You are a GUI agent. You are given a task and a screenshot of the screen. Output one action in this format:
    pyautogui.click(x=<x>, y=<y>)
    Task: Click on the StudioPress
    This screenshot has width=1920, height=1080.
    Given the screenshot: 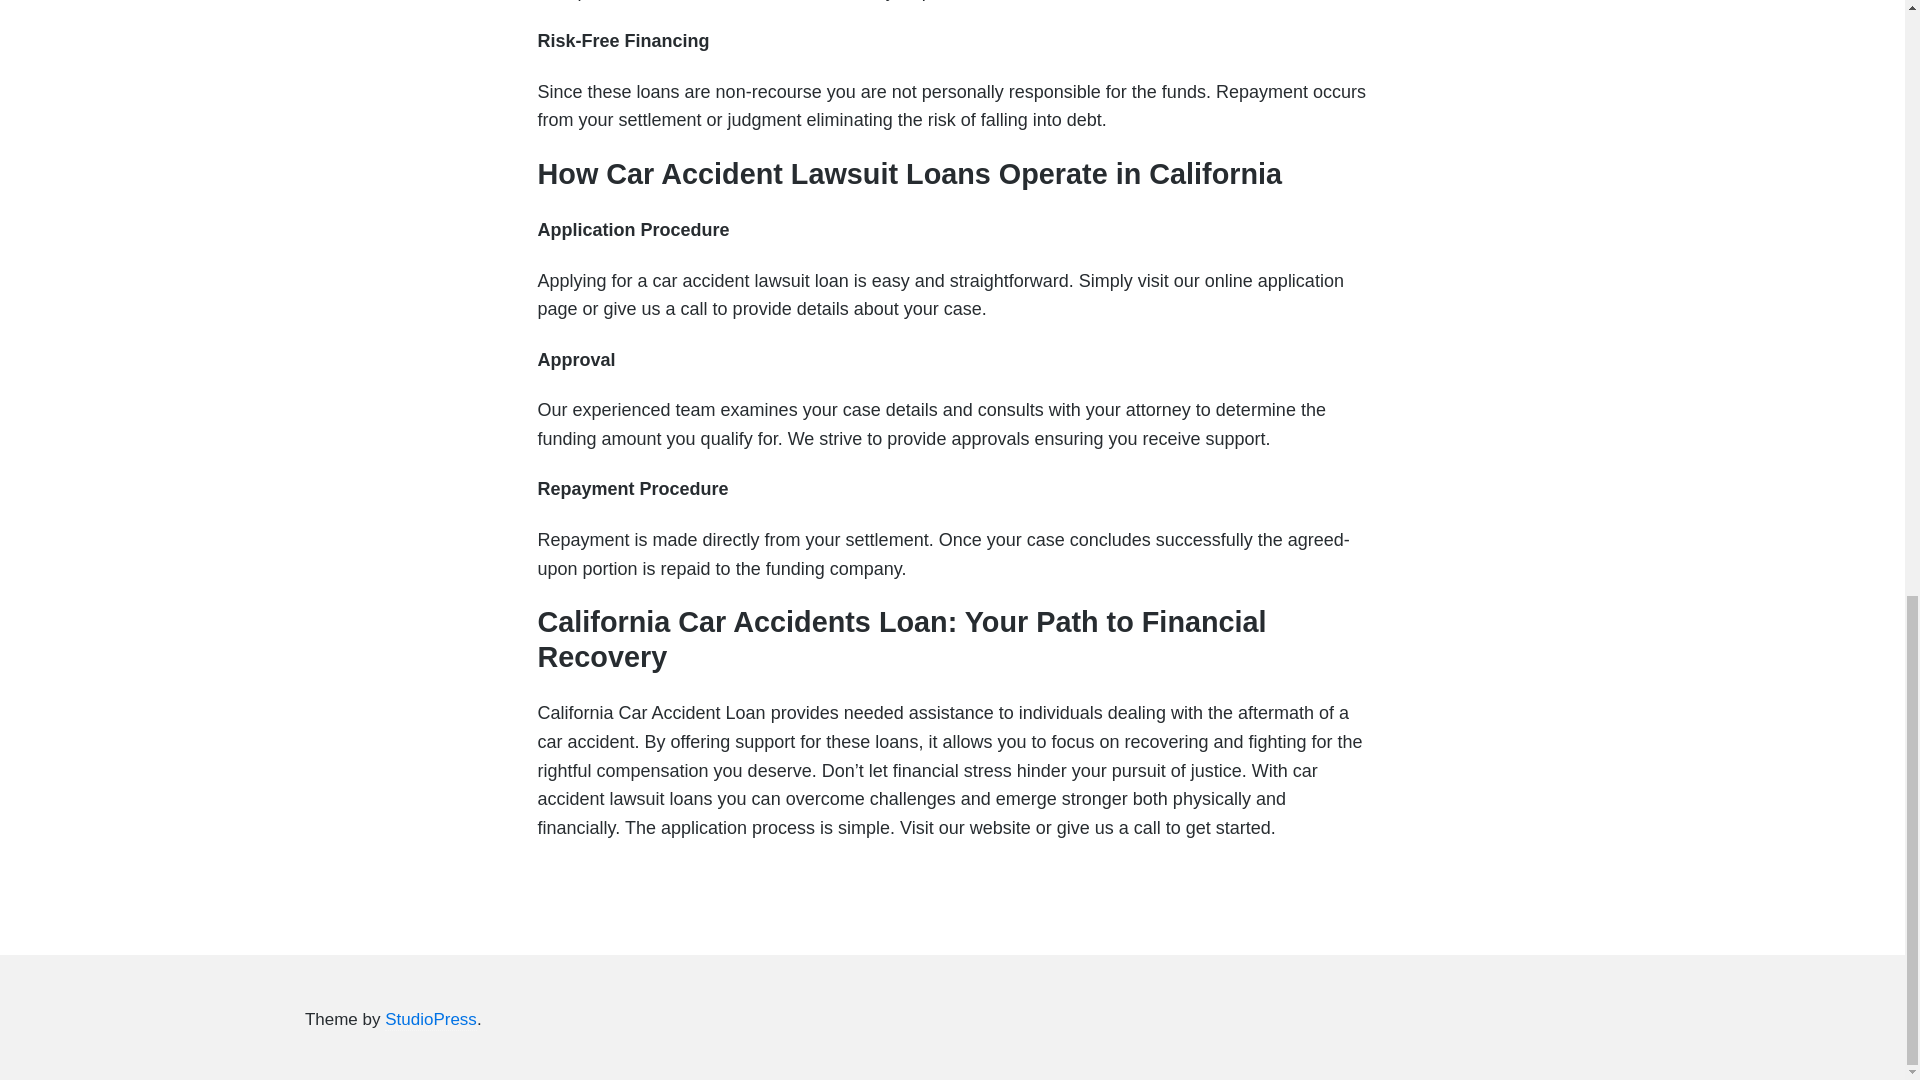 What is the action you would take?
    pyautogui.click(x=430, y=1020)
    